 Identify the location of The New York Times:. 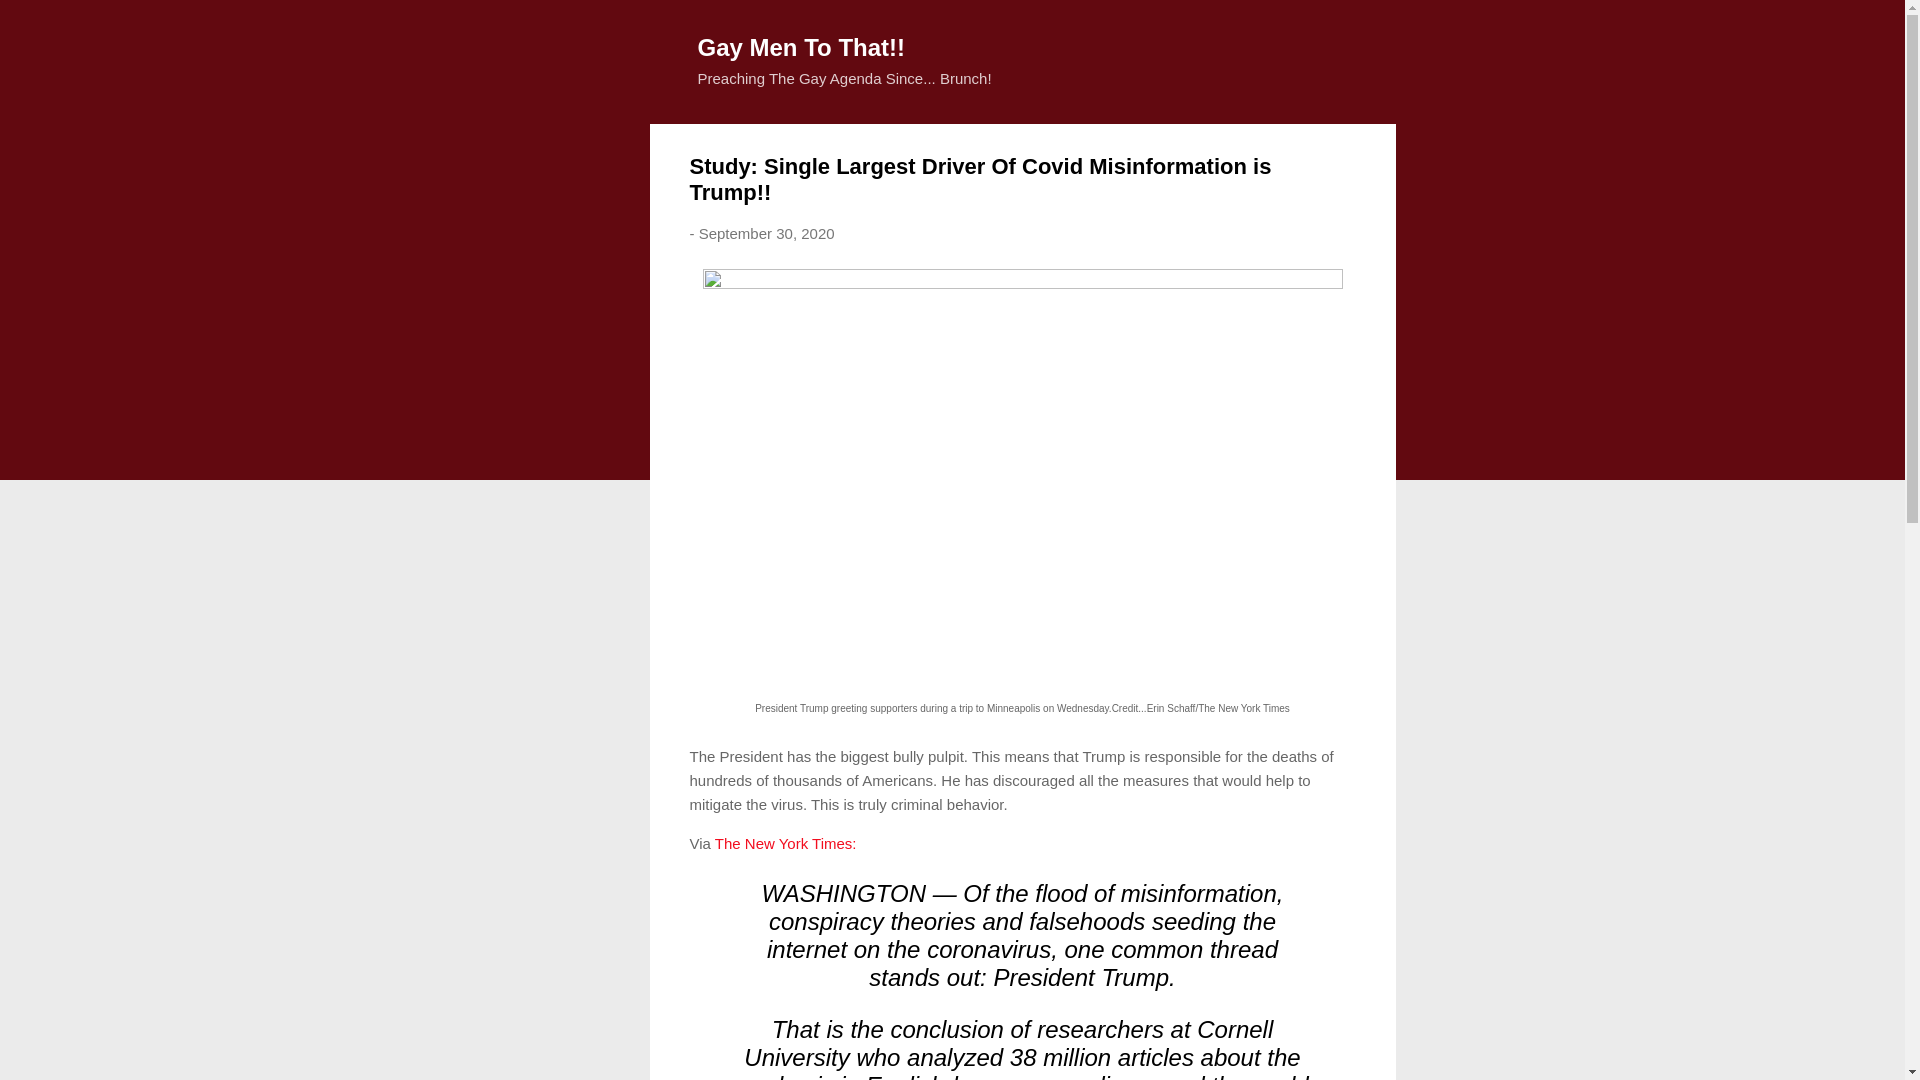
(785, 842).